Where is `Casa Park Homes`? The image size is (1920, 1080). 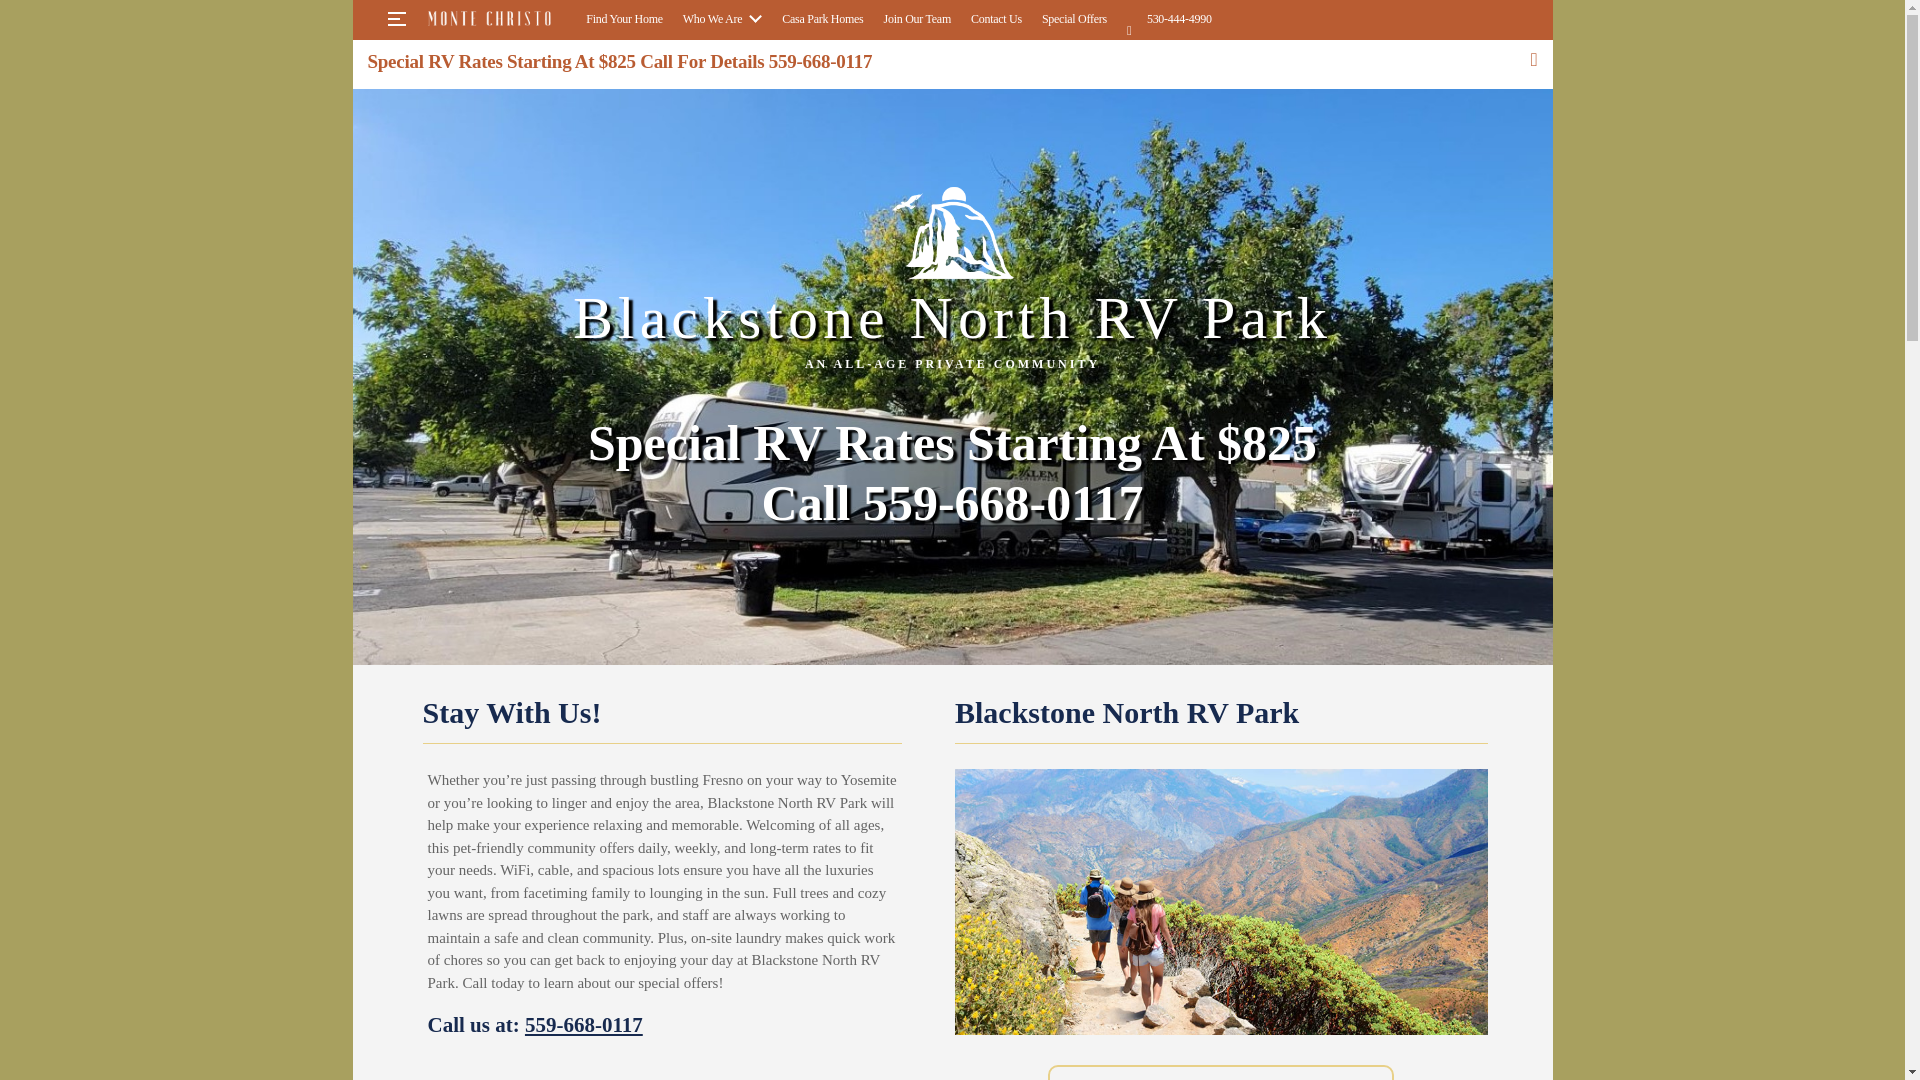
Casa Park Homes is located at coordinates (822, 18).